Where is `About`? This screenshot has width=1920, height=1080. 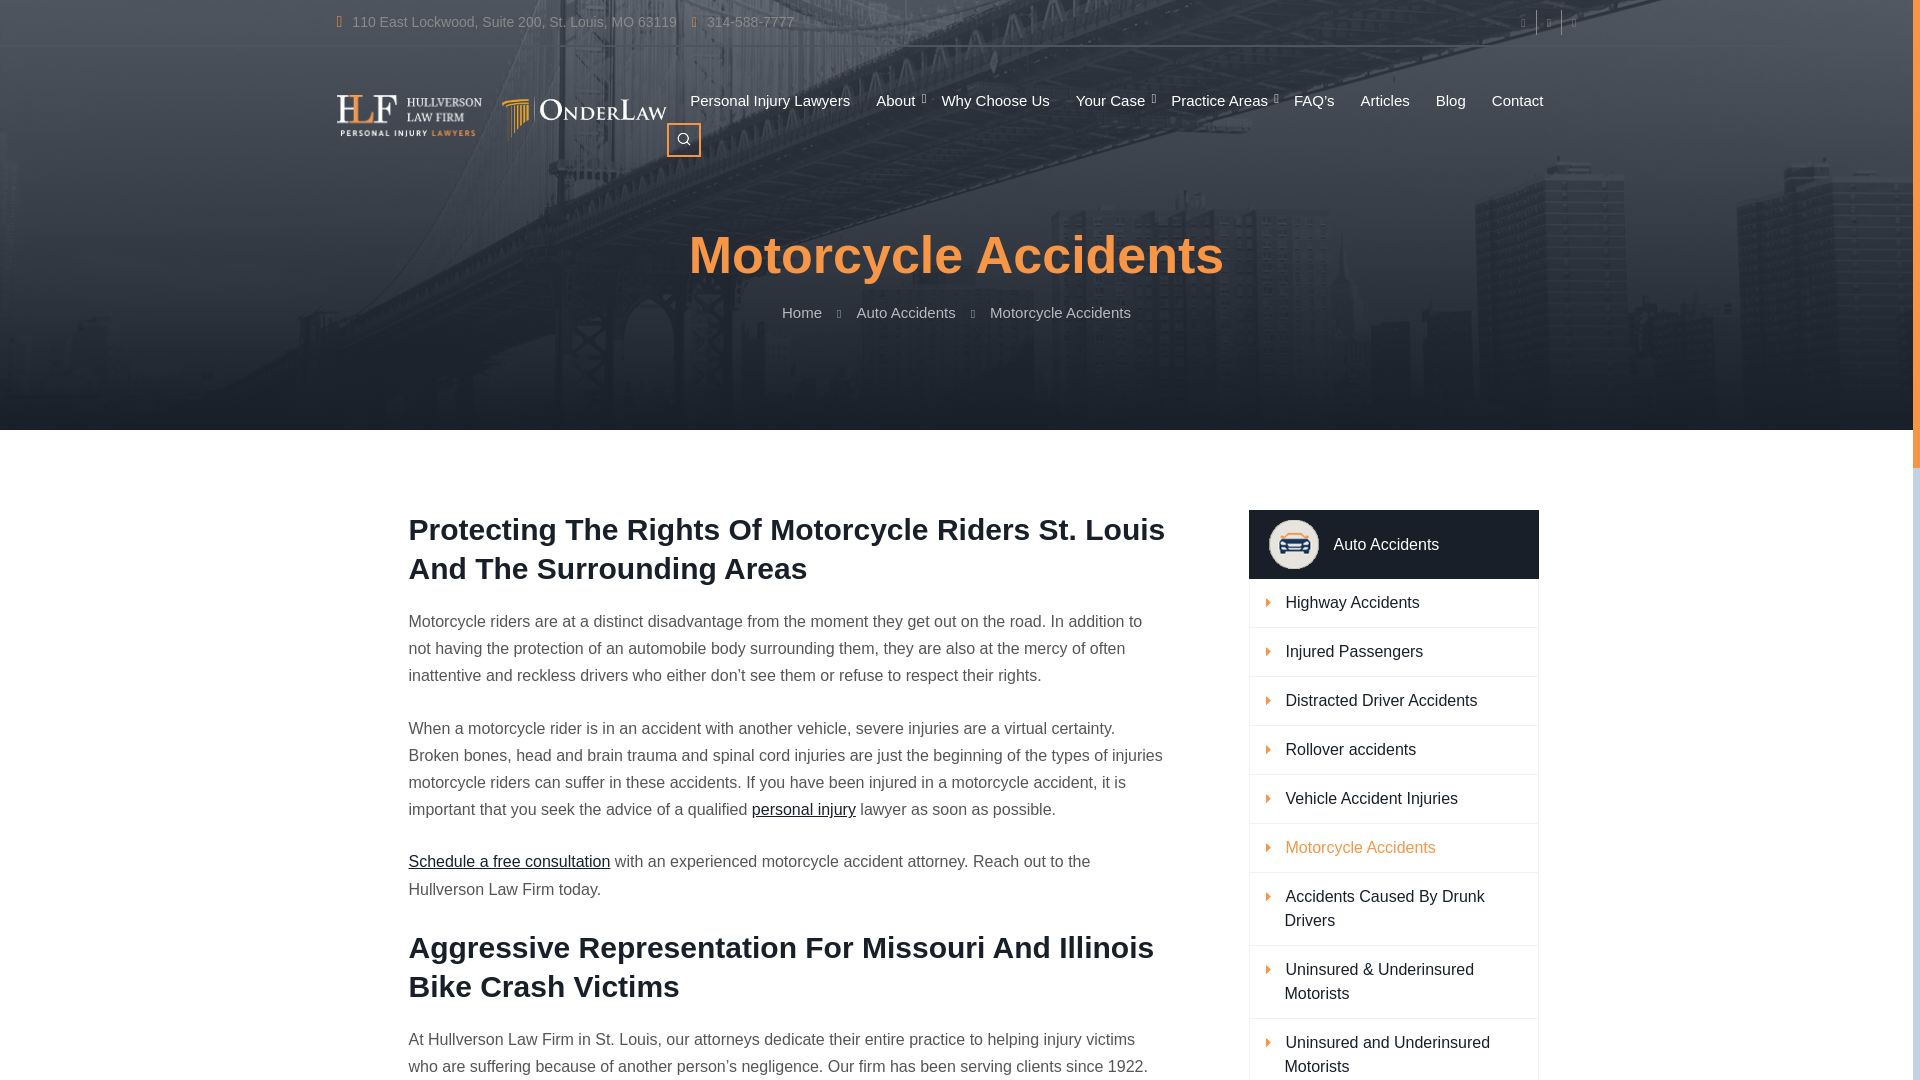
About is located at coordinates (895, 101).